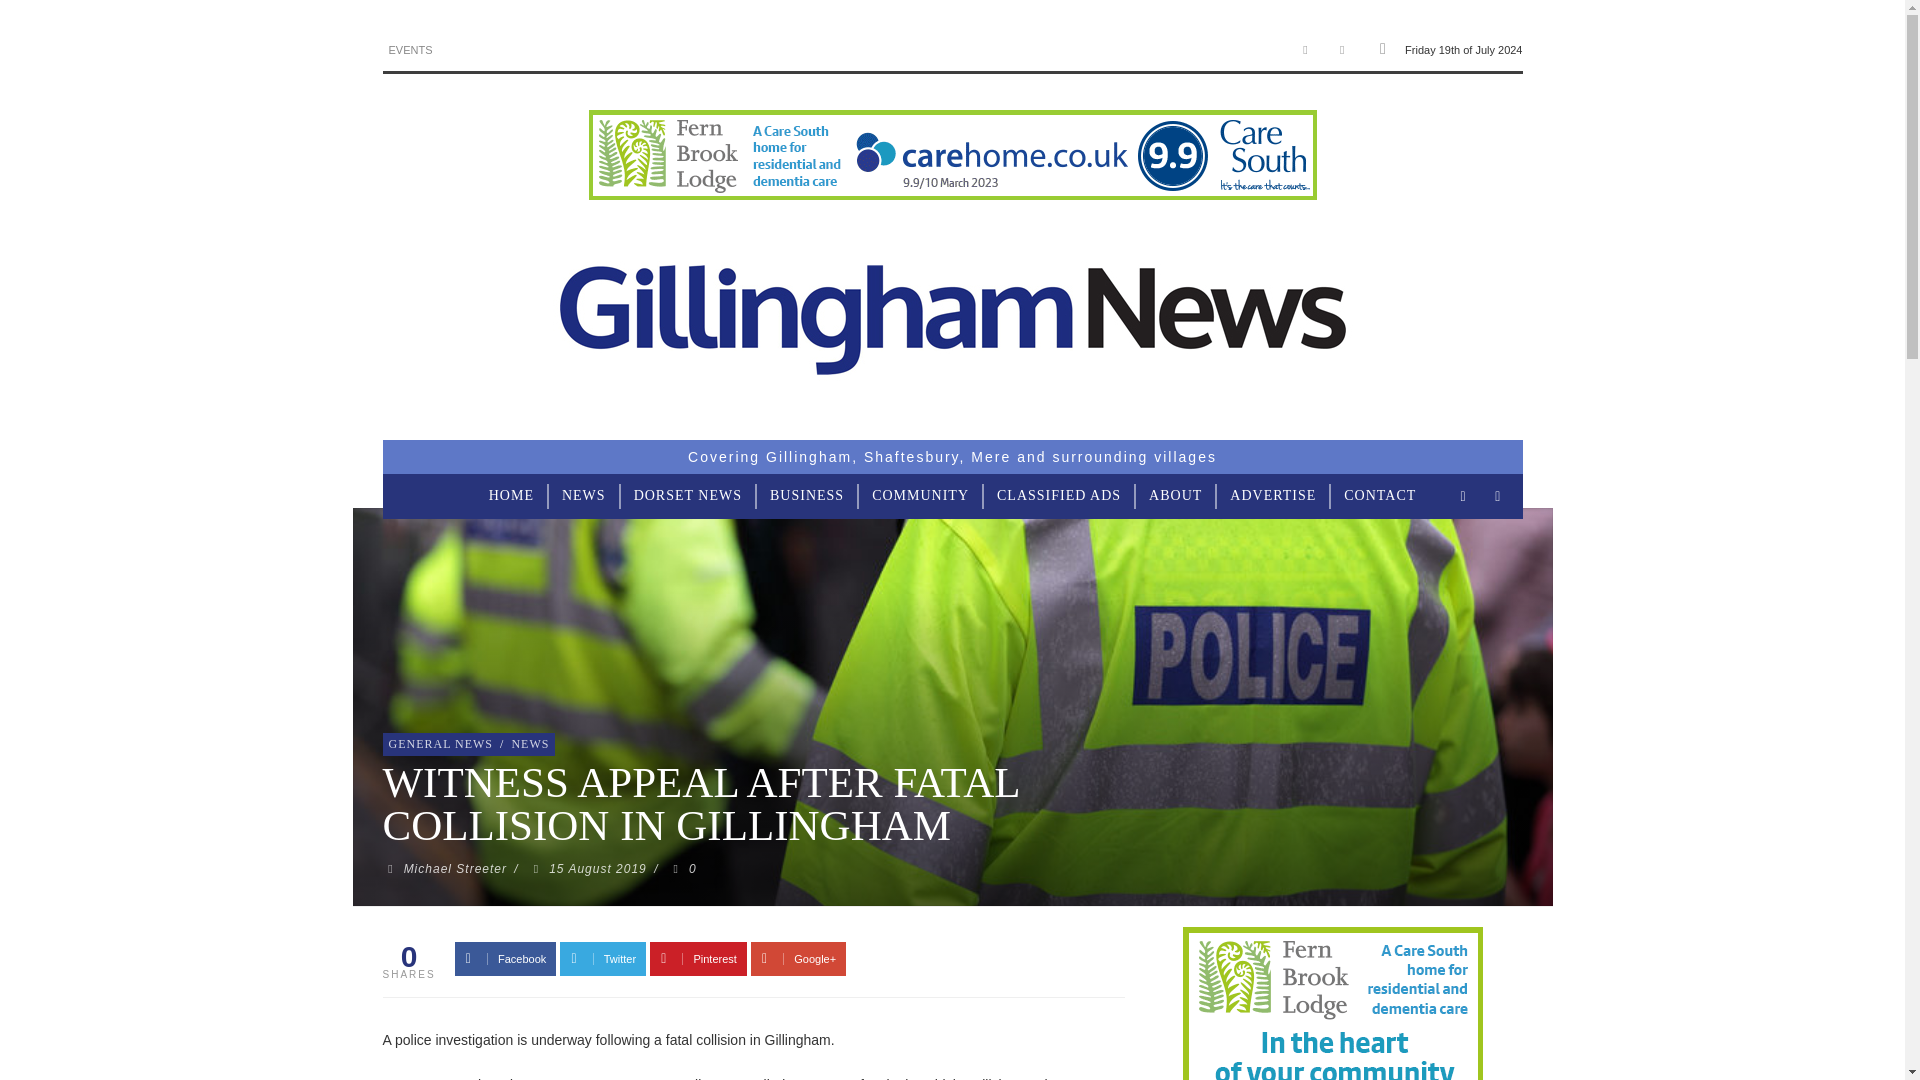 The height and width of the screenshot is (1080, 1920). I want to click on NEWS, so click(529, 743).